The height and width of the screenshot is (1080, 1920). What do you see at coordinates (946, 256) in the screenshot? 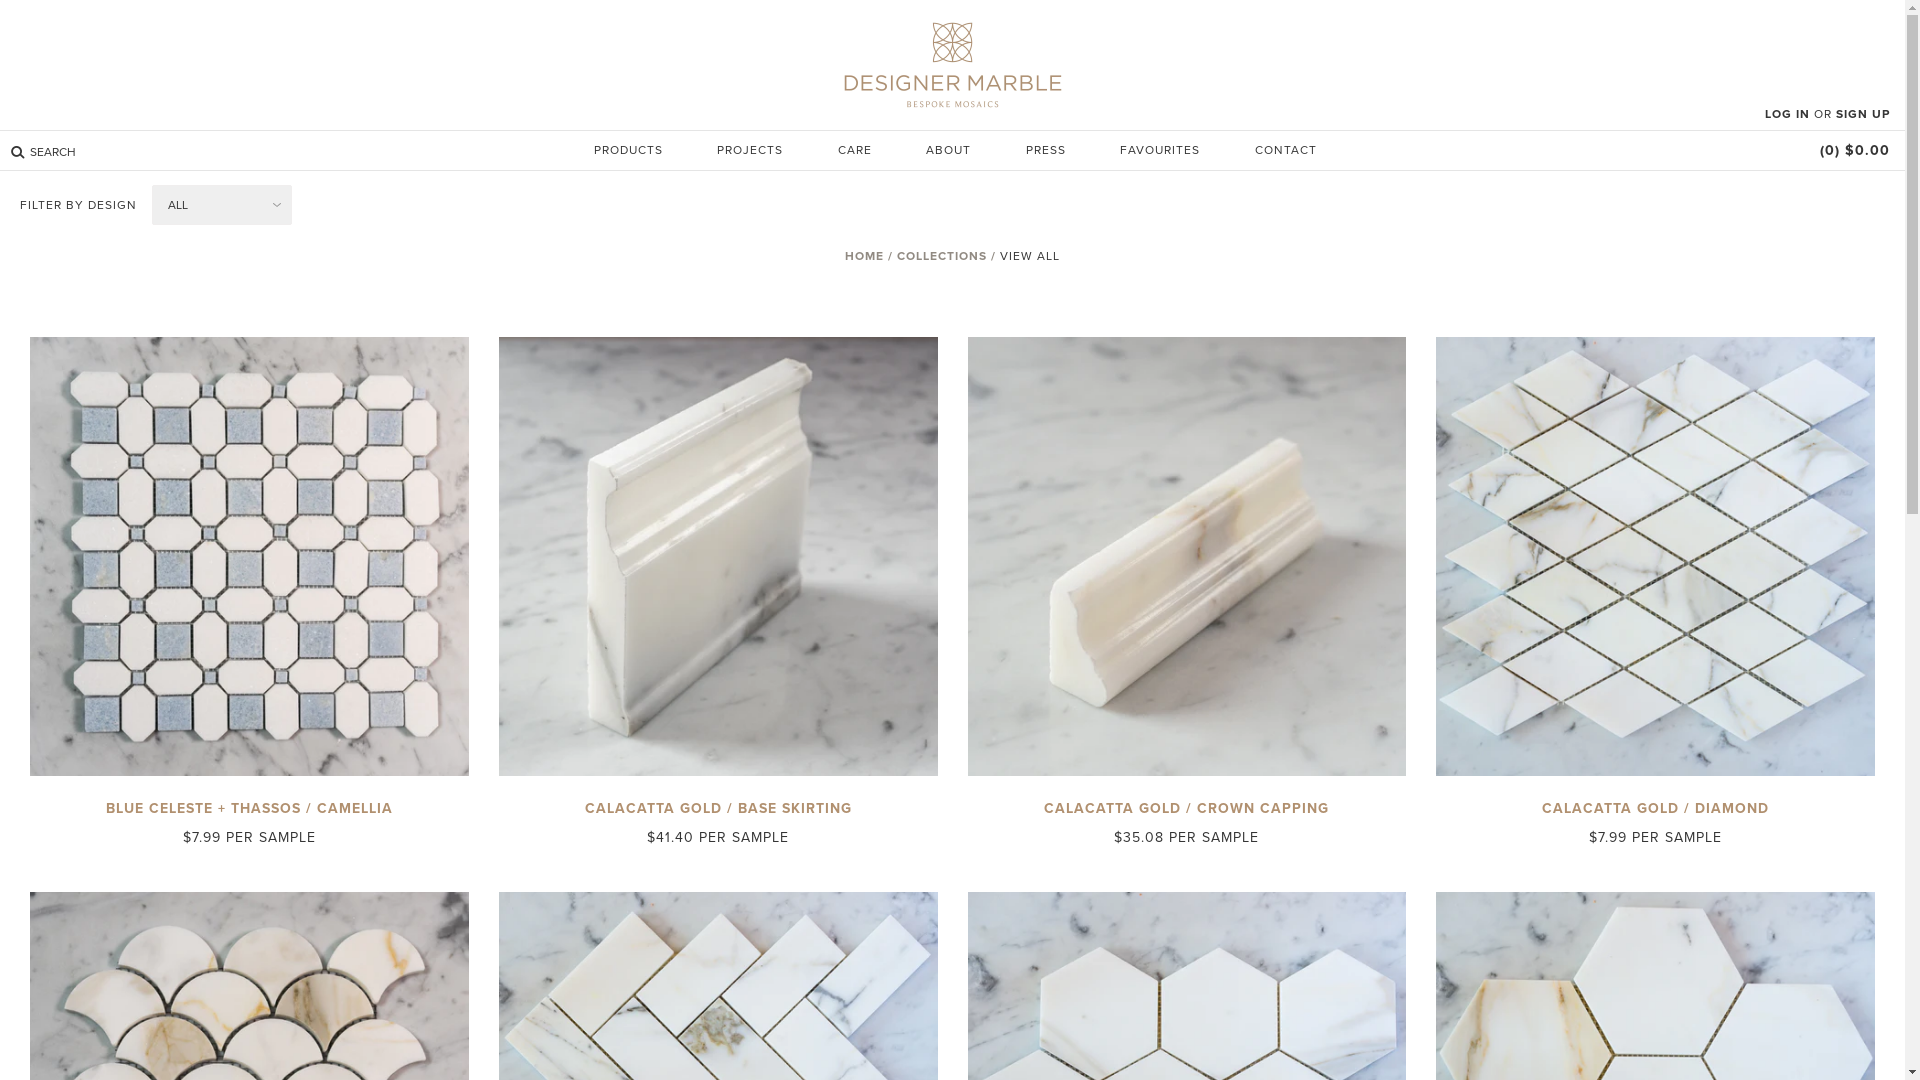
I see `COLLECTIONS` at bounding box center [946, 256].